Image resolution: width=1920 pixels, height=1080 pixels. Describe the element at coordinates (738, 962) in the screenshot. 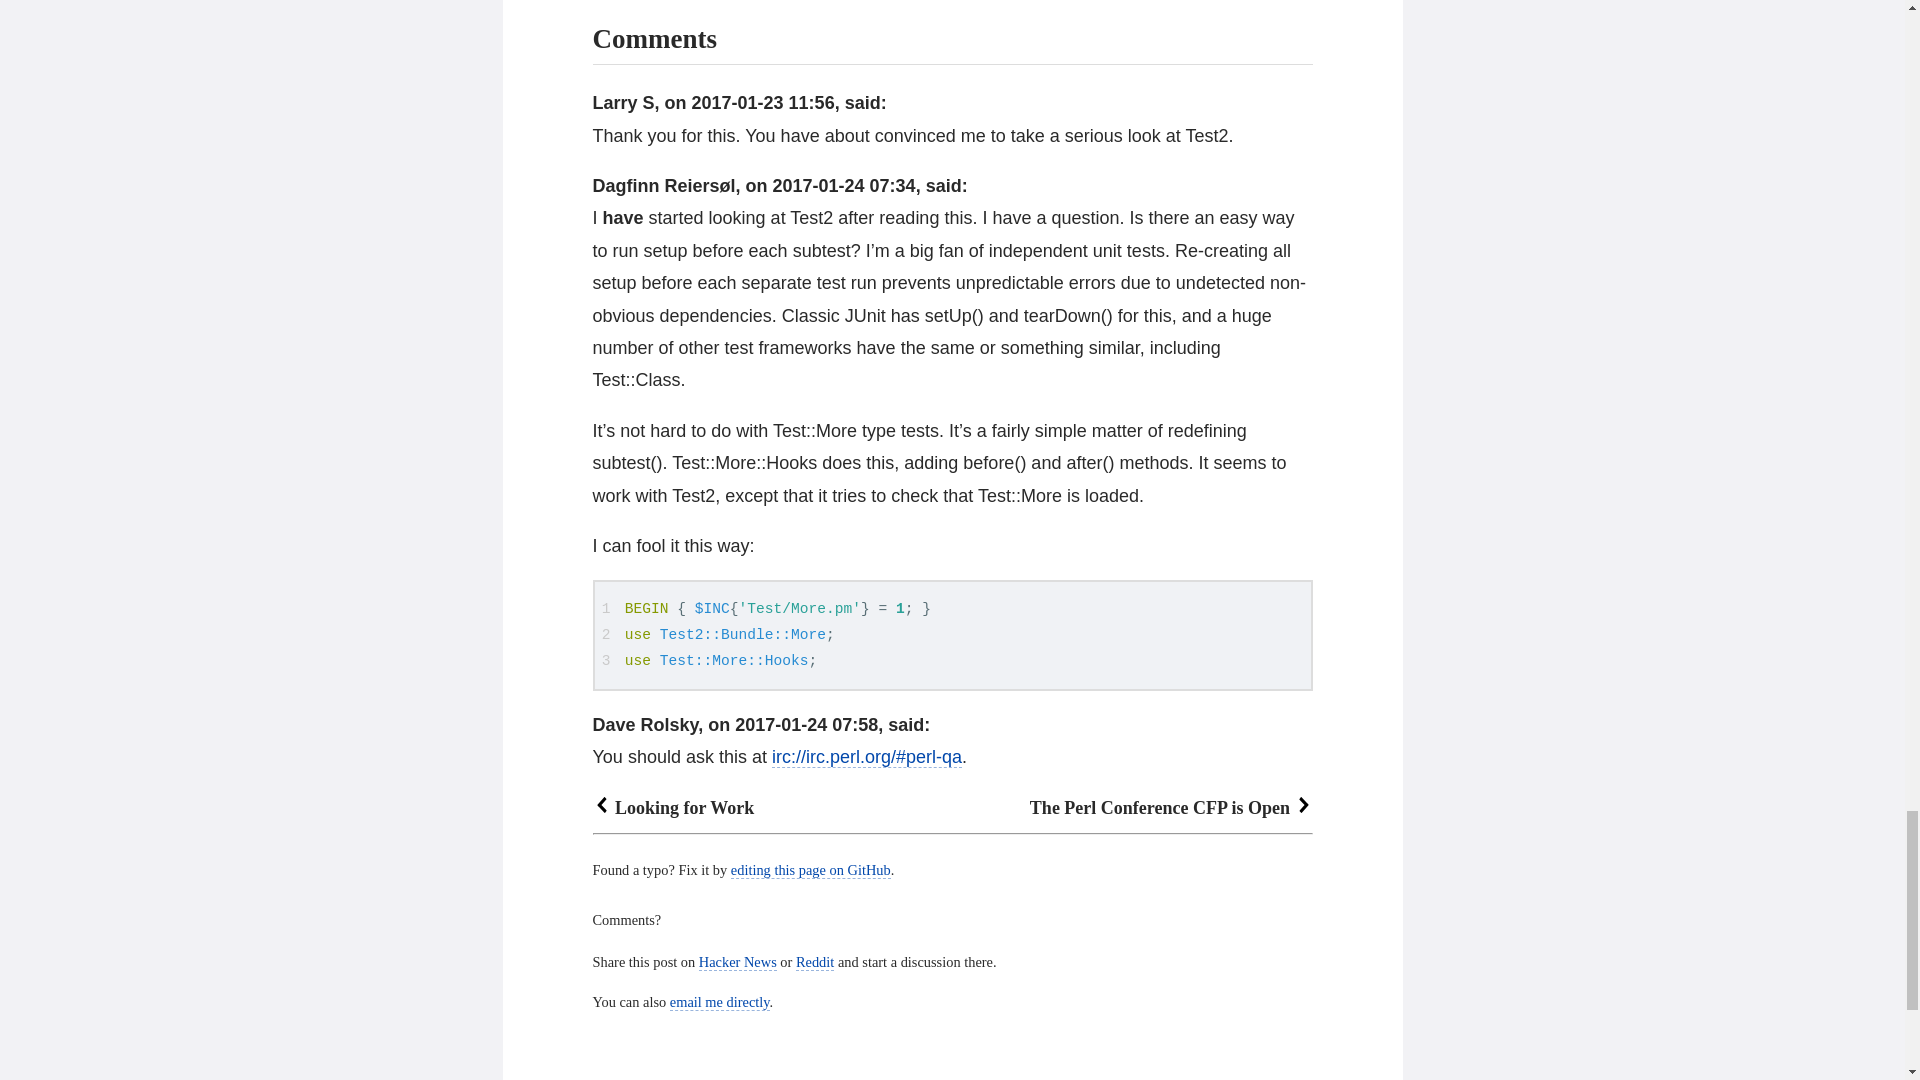

I see `Hacker News` at that location.